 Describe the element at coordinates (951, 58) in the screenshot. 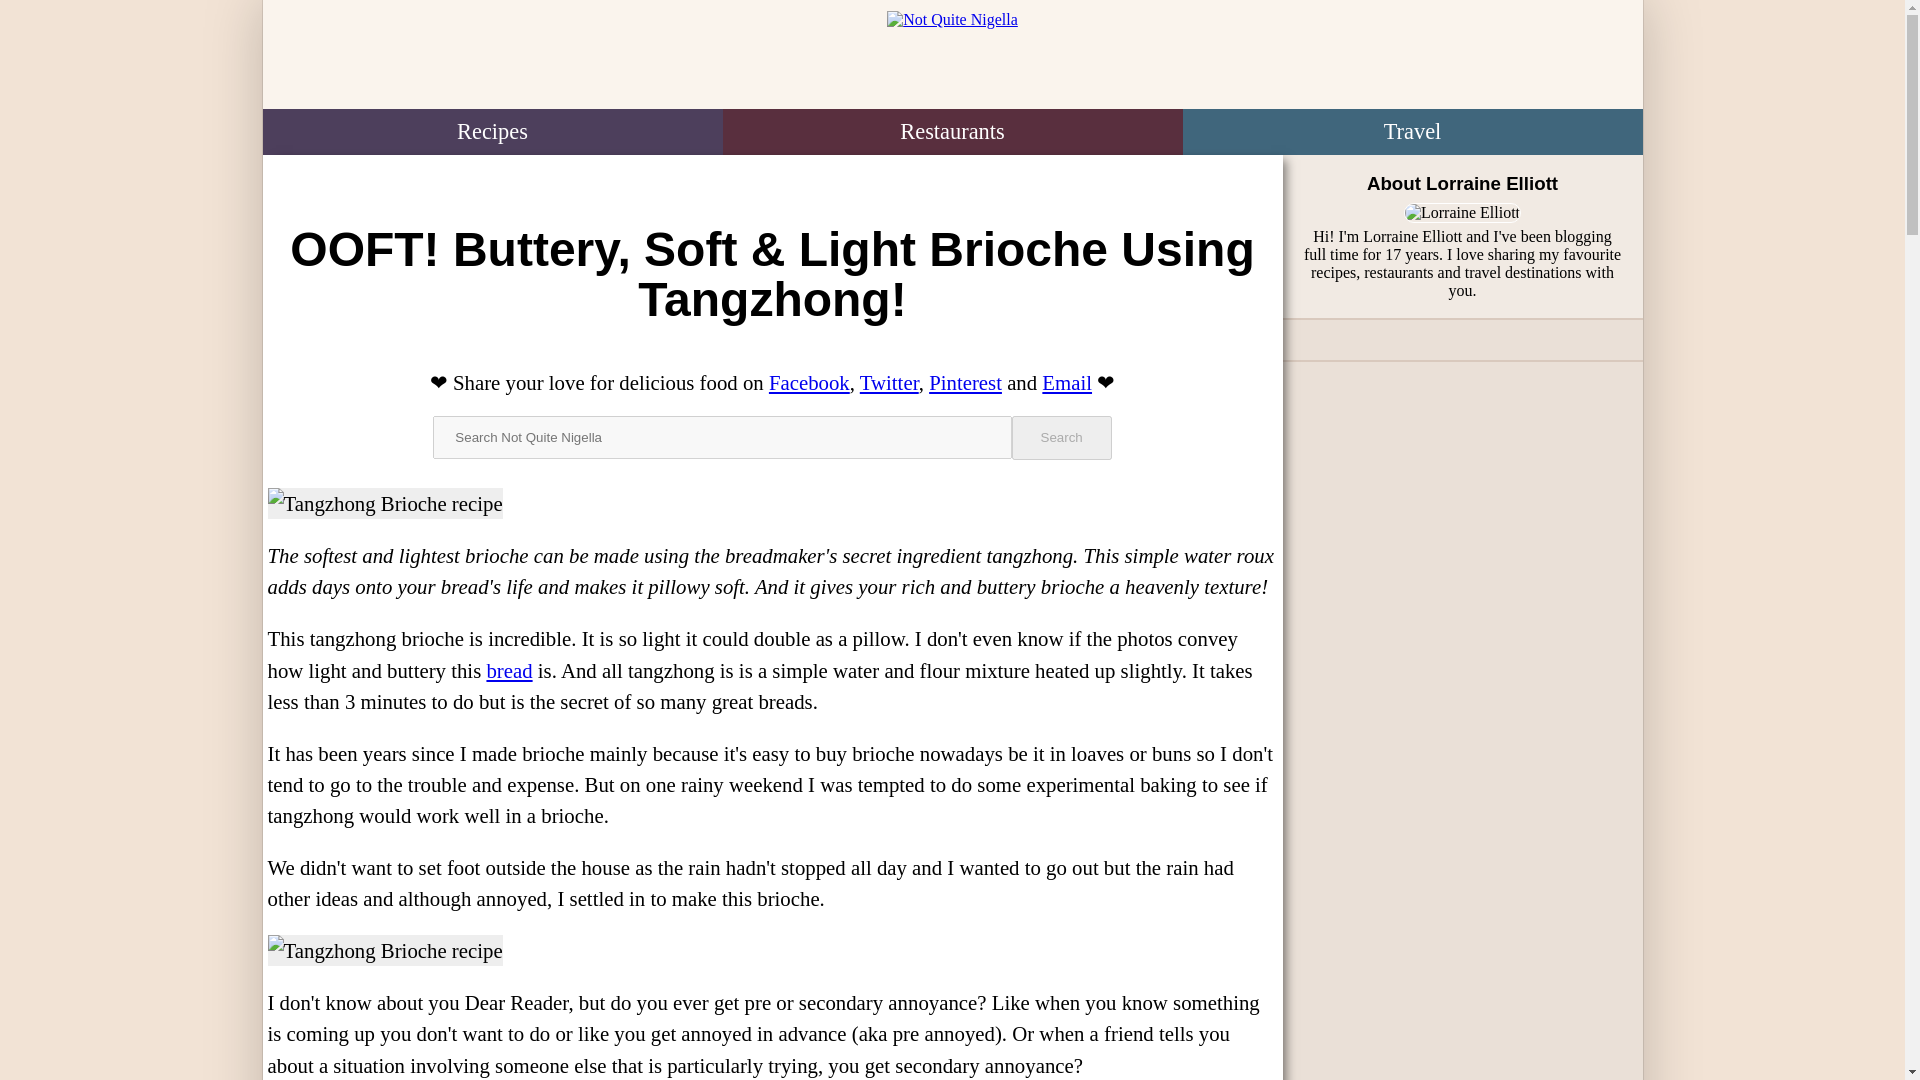

I see `Not Quite Nigella` at that location.